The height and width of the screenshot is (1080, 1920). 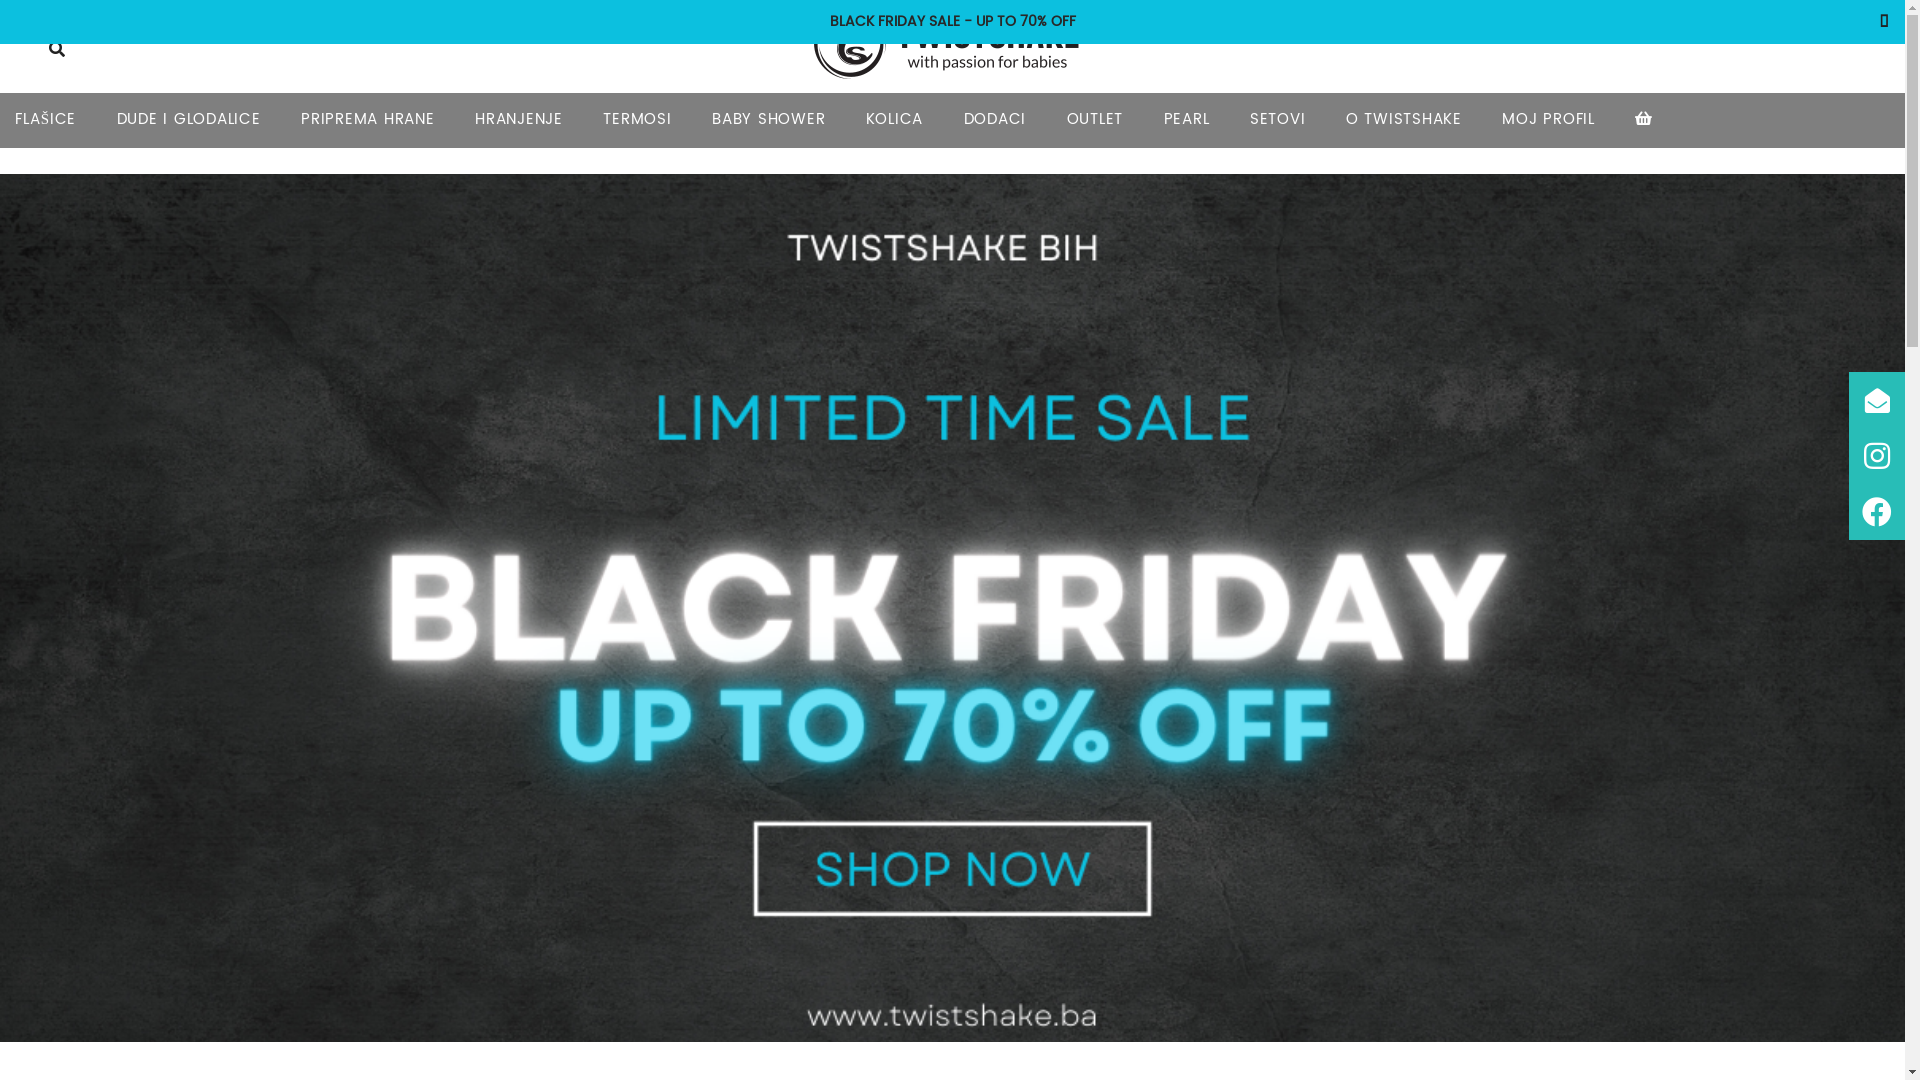 I want to click on OUTLET, so click(x=1096, y=121).